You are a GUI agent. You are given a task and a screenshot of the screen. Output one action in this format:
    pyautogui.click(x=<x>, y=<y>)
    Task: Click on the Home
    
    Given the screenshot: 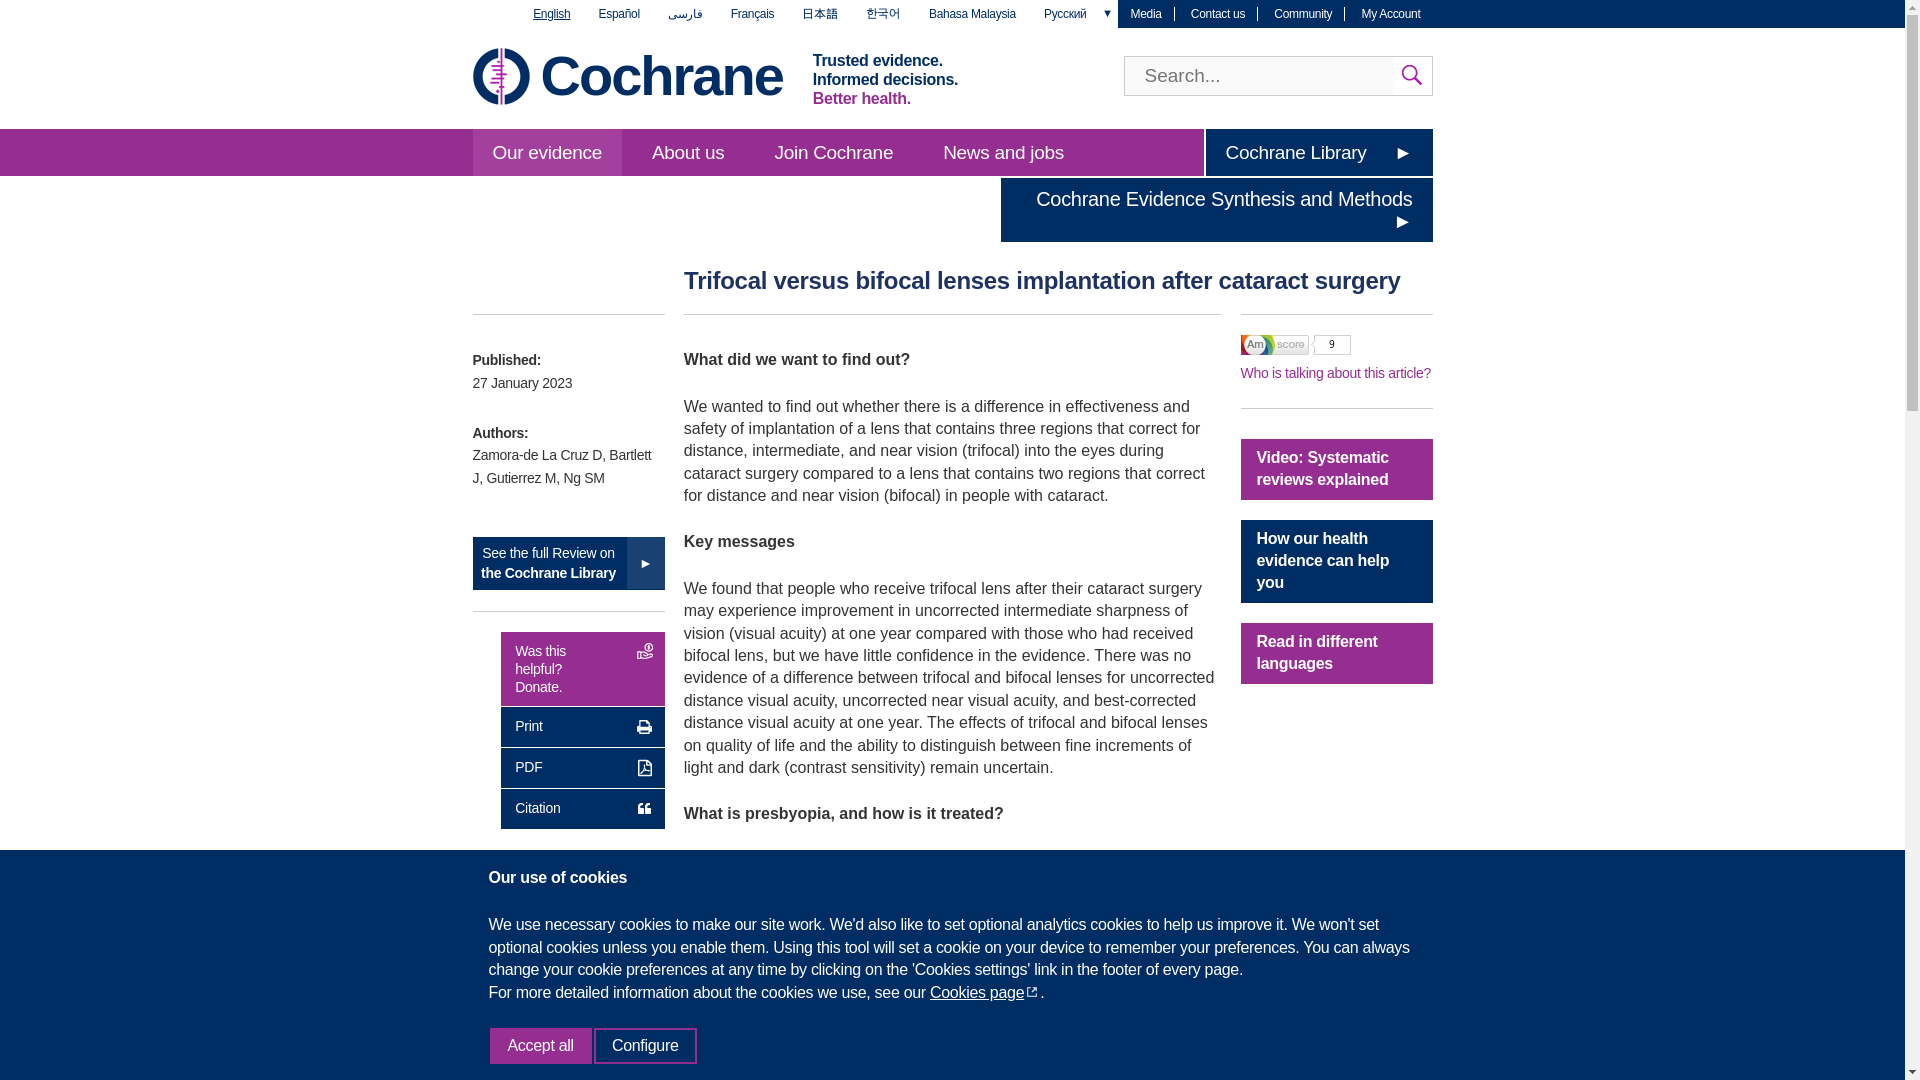 What is the action you would take?
    pyautogui.click(x=500, y=76)
    